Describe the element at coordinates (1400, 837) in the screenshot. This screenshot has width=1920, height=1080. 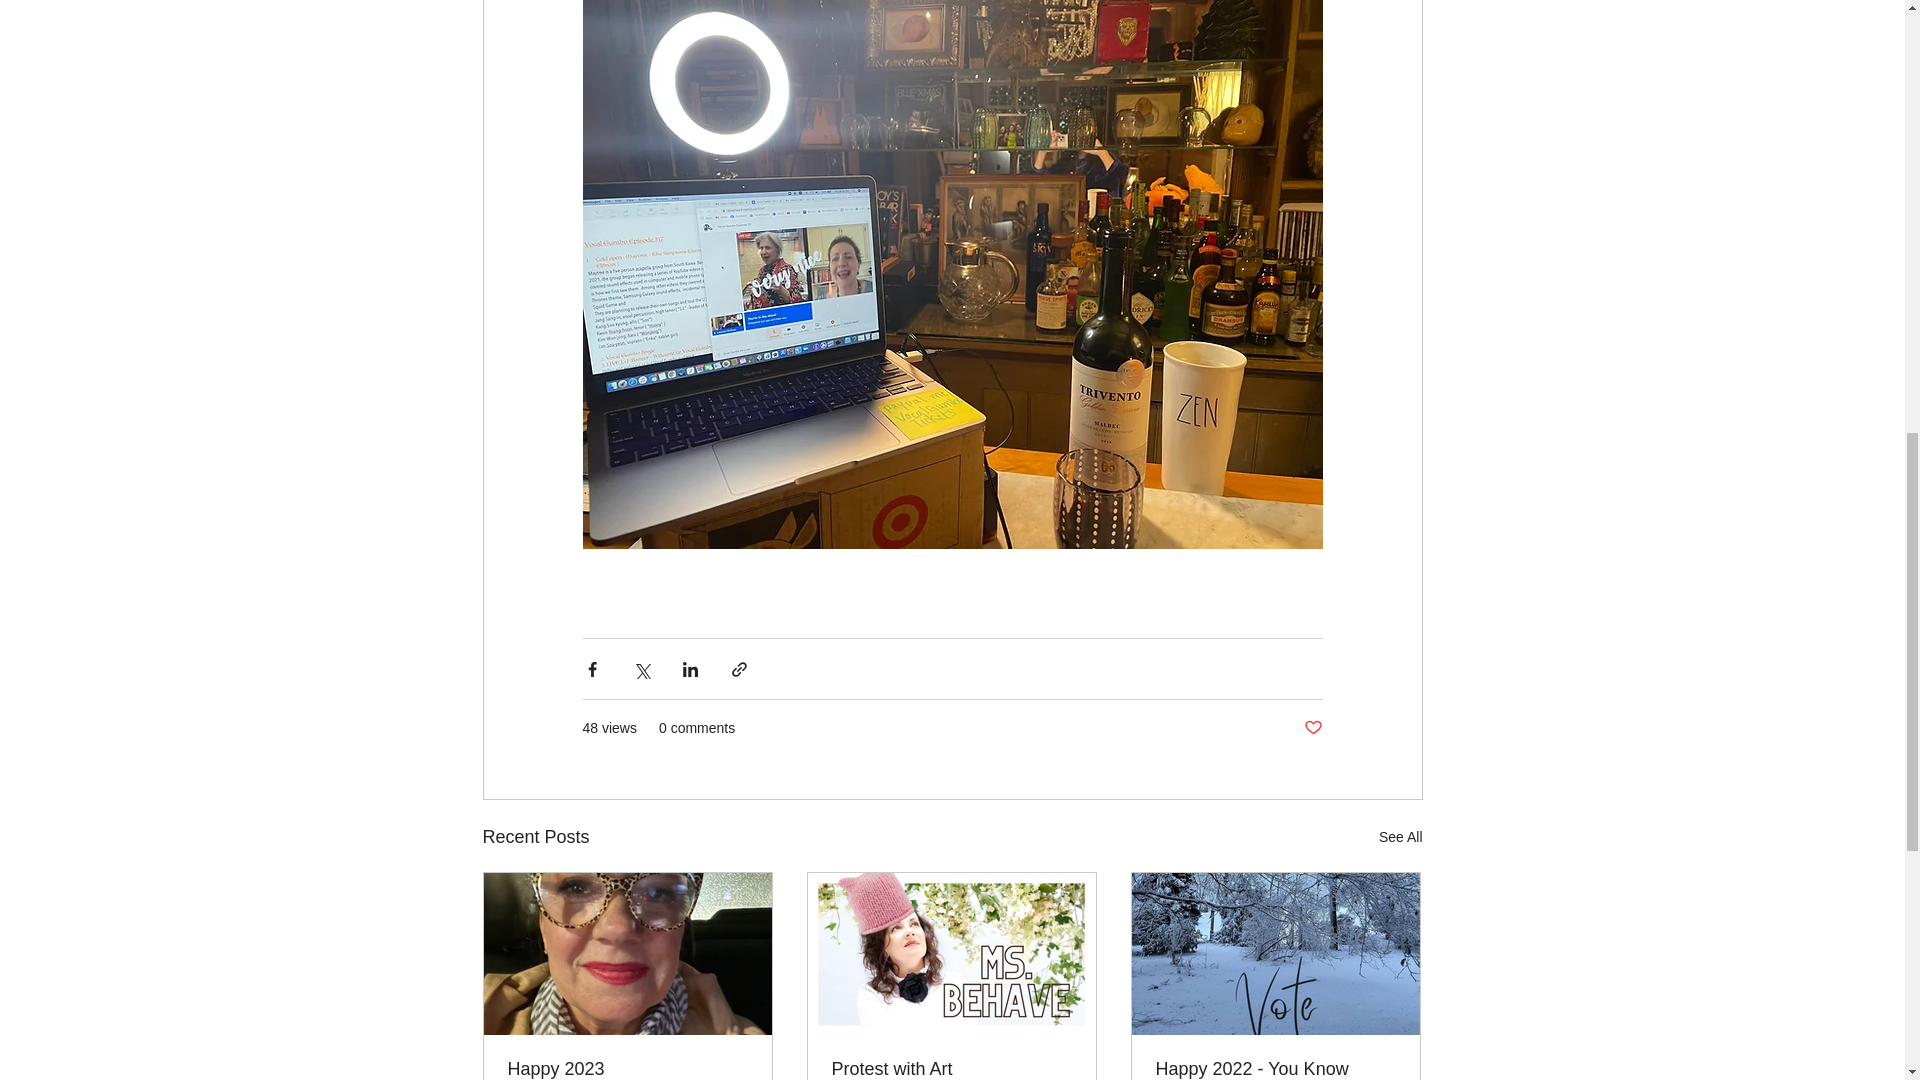
I see `See All` at that location.